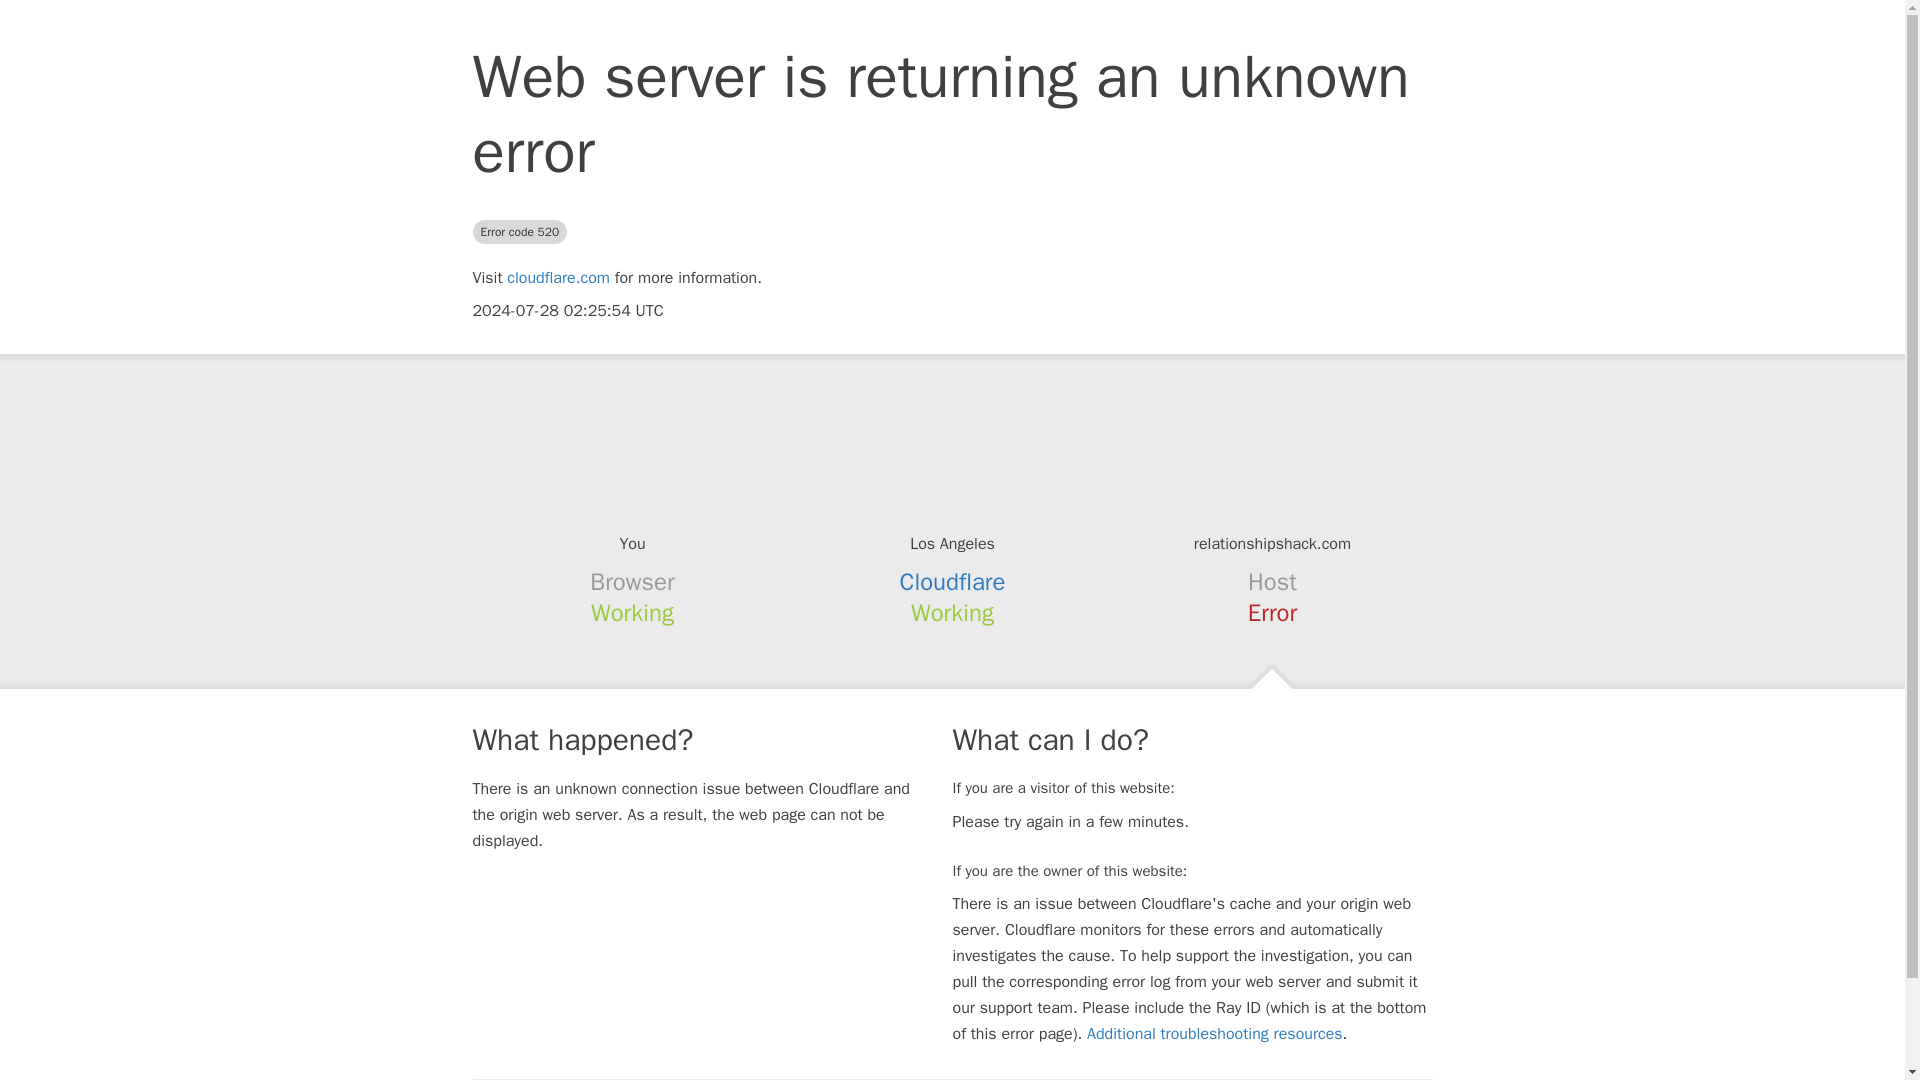  What do you see at coordinates (953, 582) in the screenshot?
I see `Cloudflare` at bounding box center [953, 582].